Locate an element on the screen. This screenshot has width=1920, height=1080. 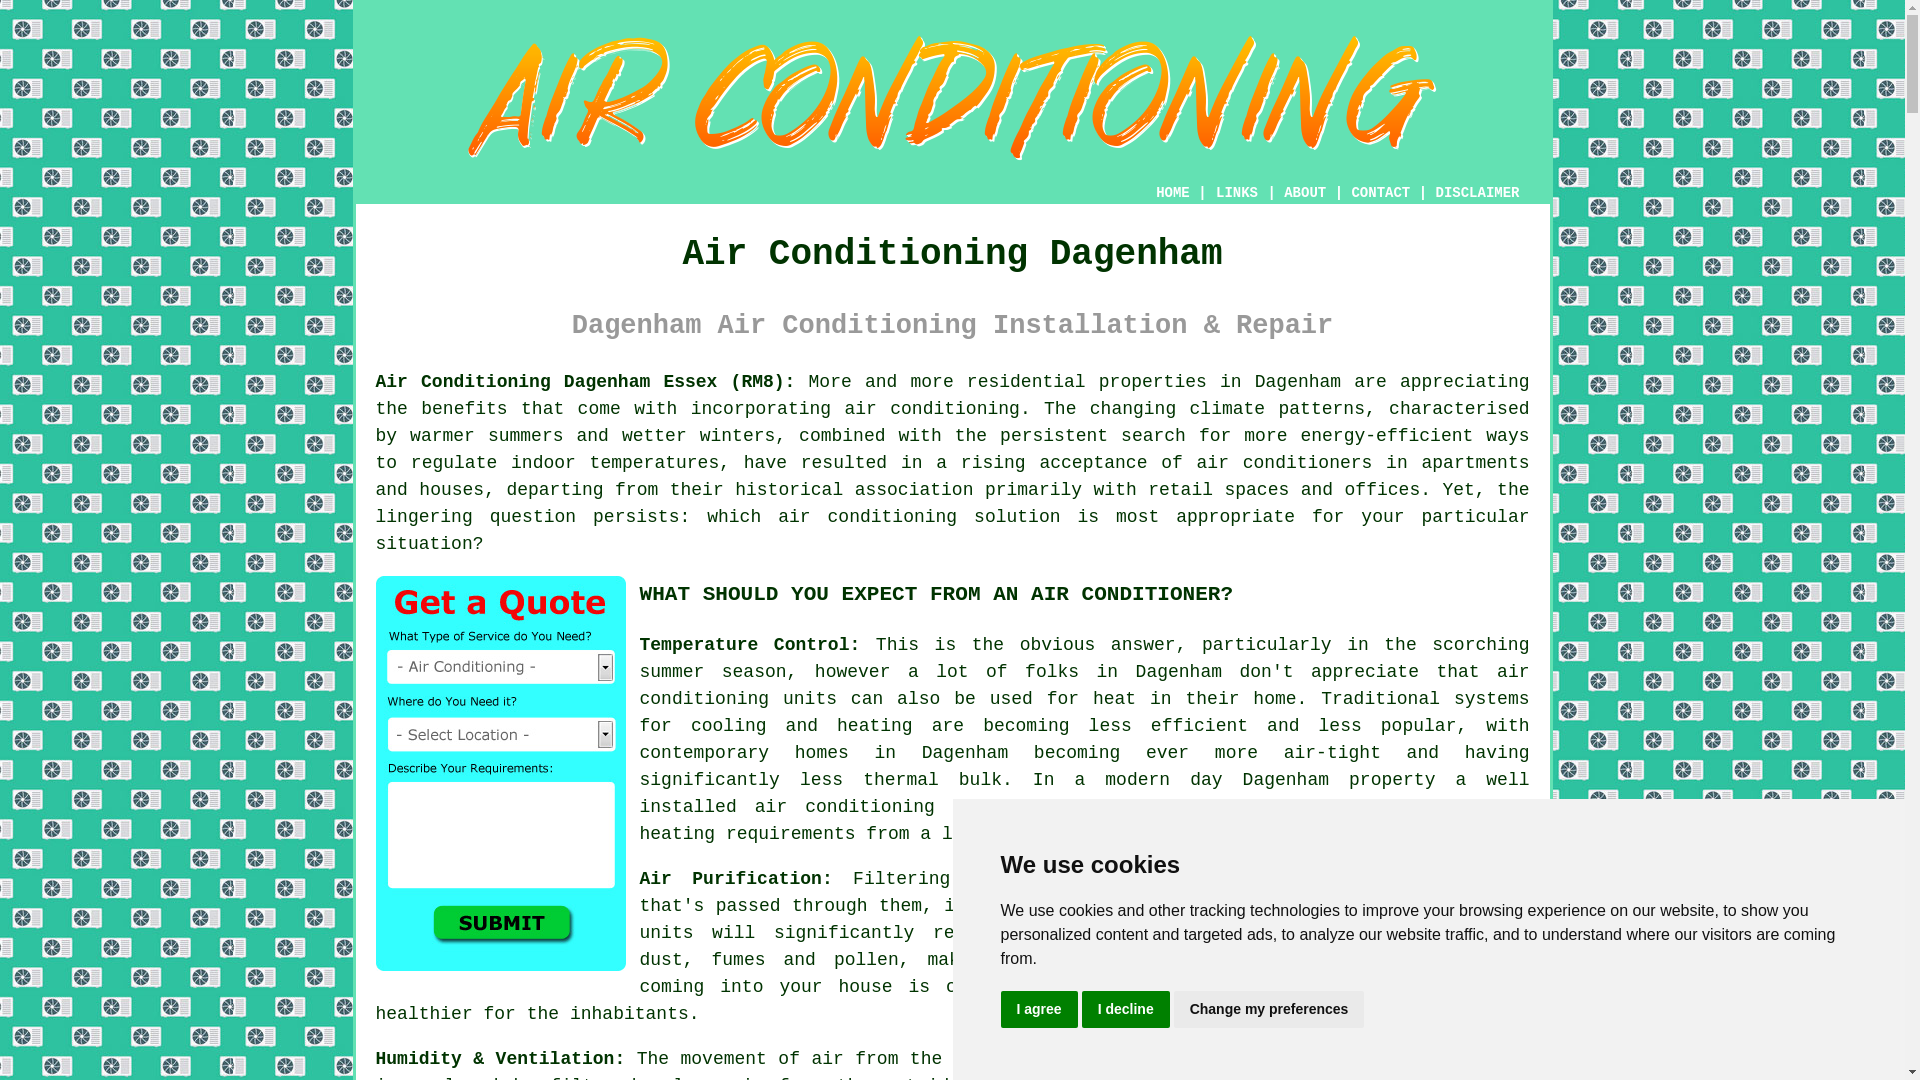
I decline is located at coordinates (1126, 1010).